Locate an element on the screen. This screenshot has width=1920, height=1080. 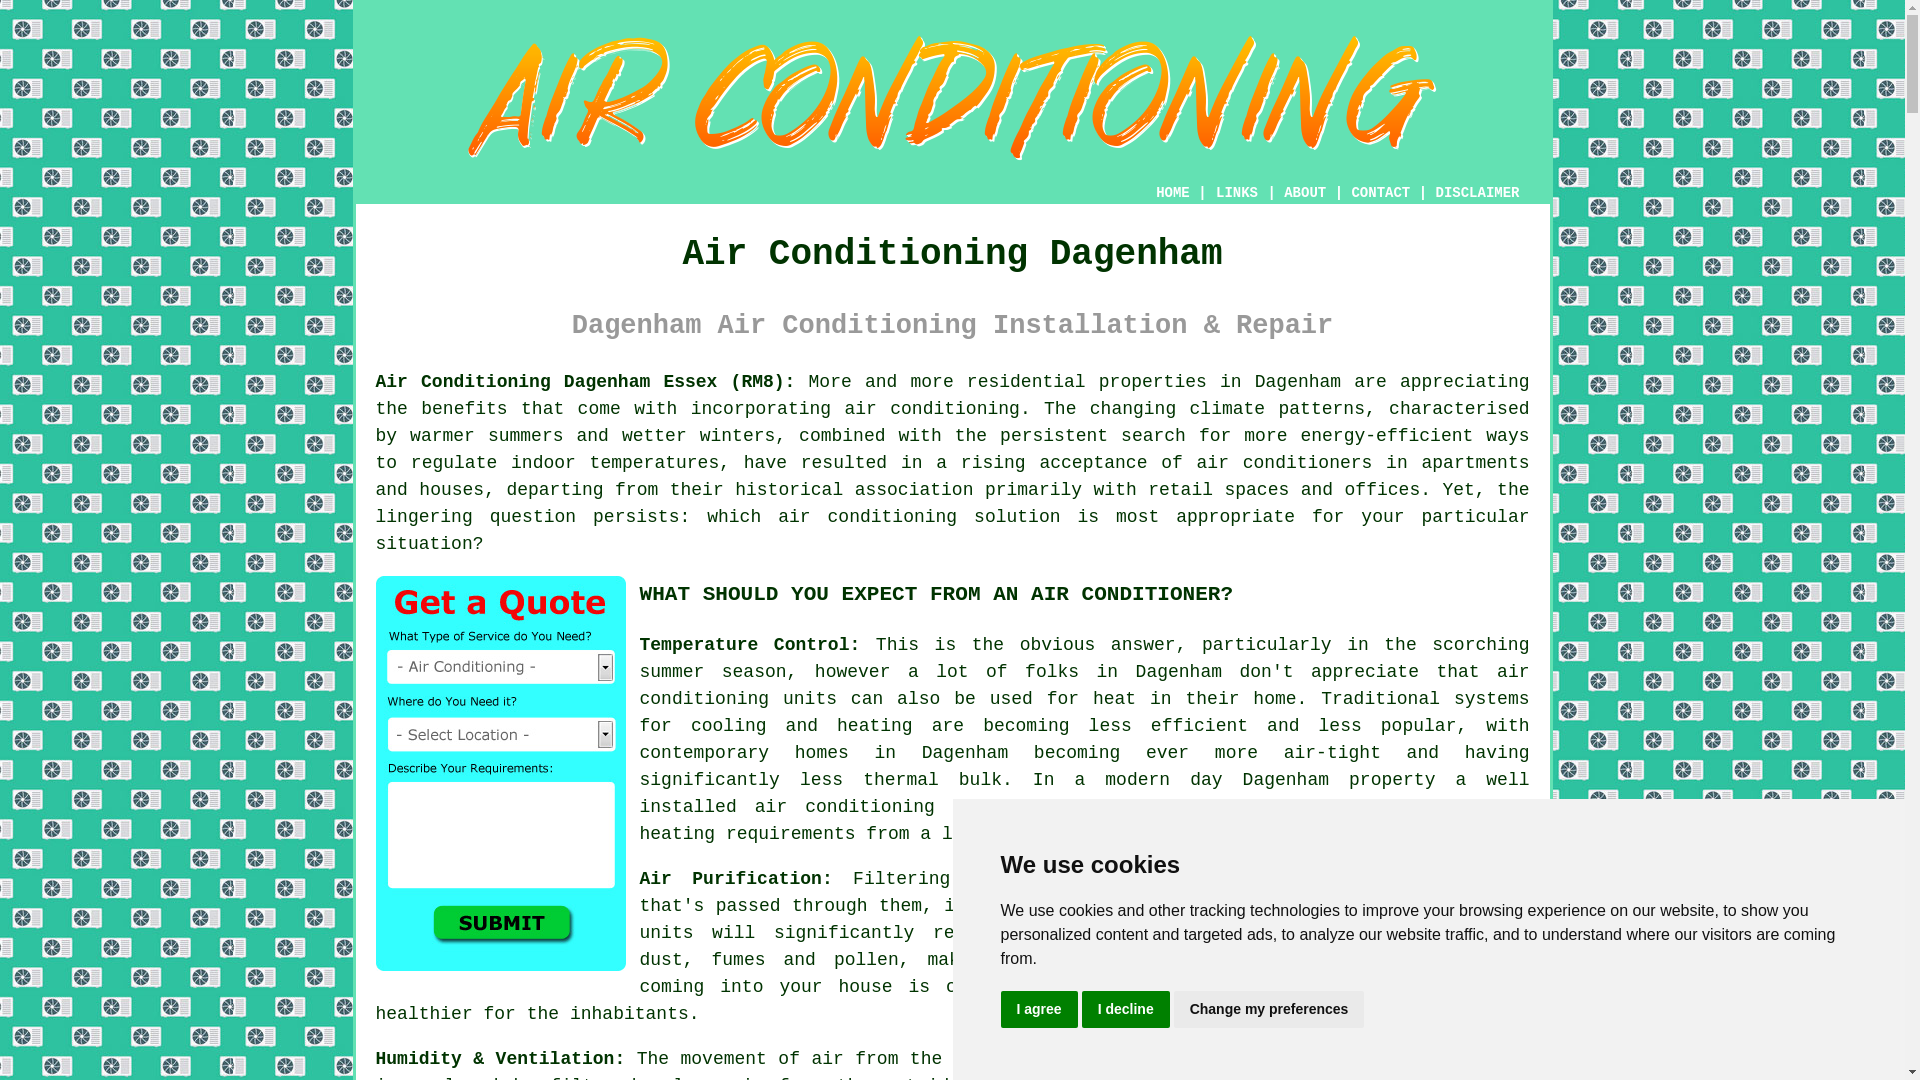
I decline is located at coordinates (1126, 1010).